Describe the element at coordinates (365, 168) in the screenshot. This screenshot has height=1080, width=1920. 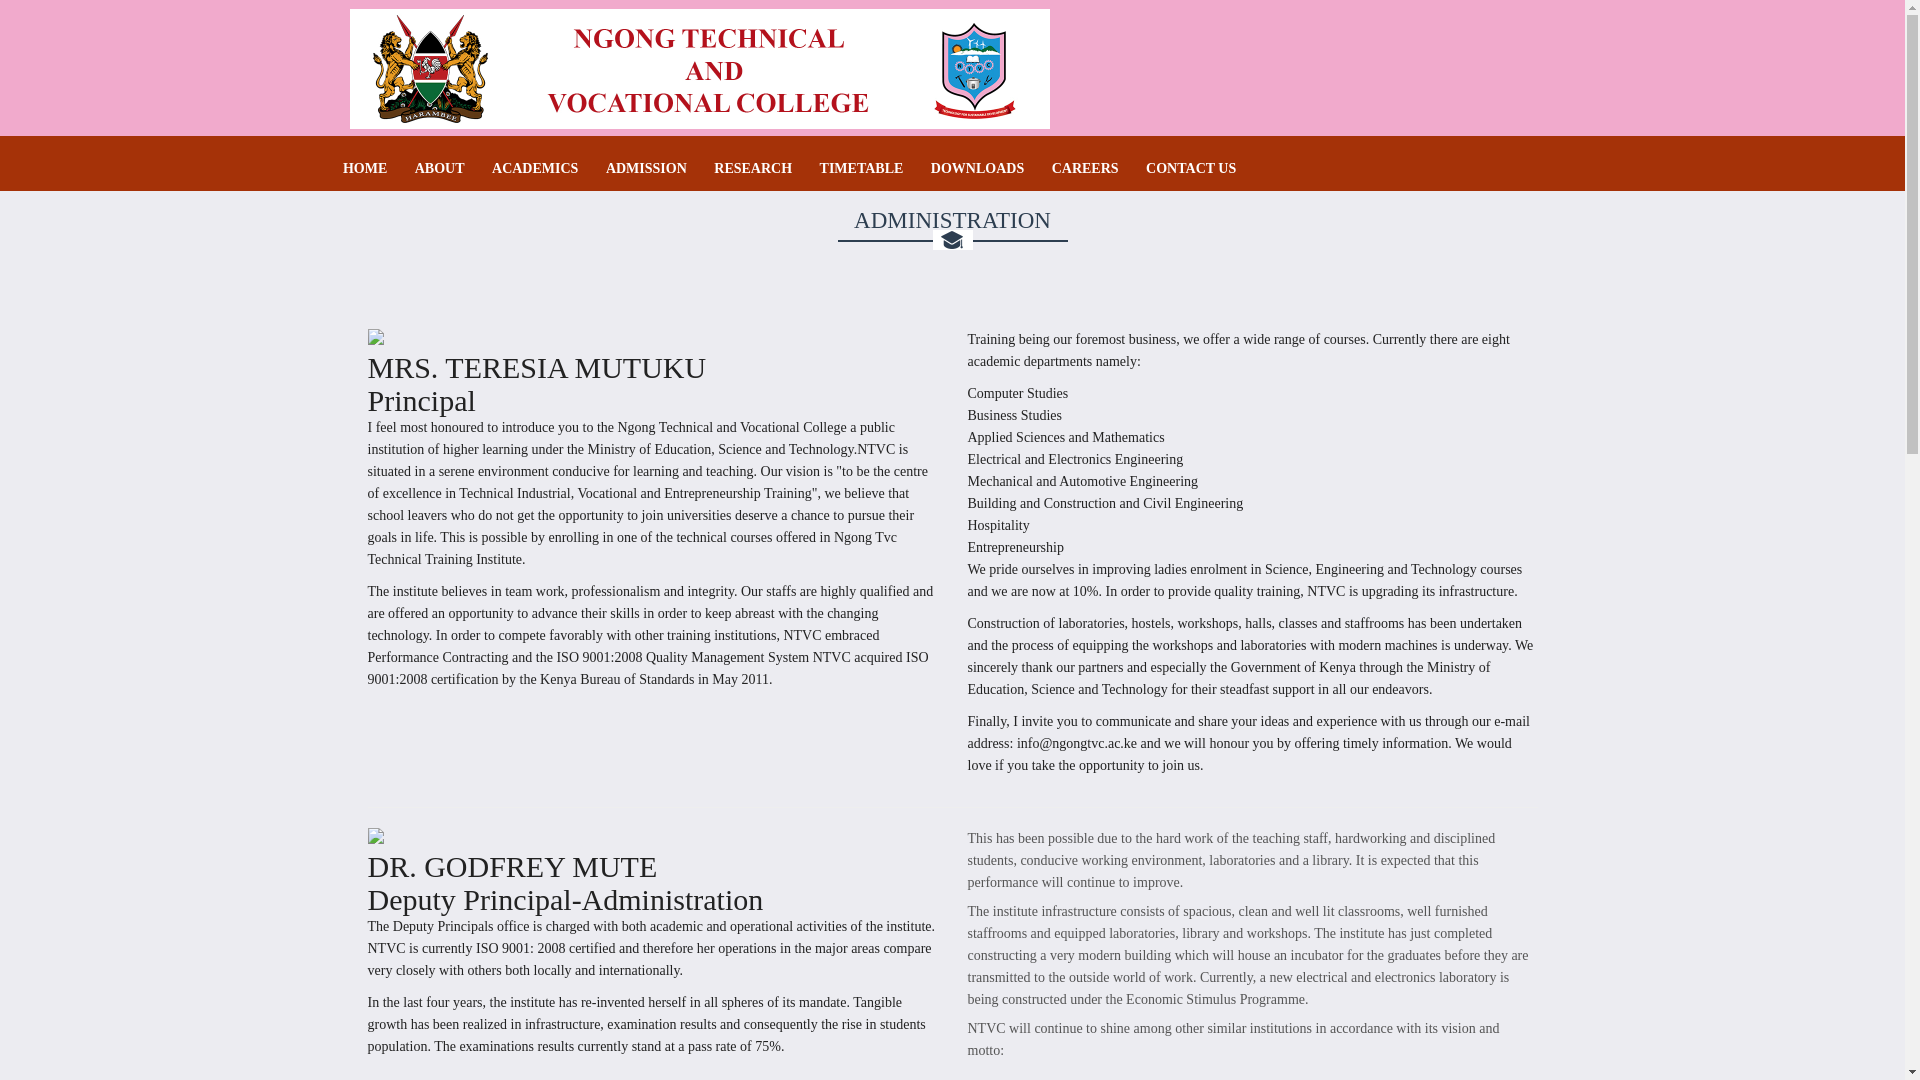
I see `HOME` at that location.